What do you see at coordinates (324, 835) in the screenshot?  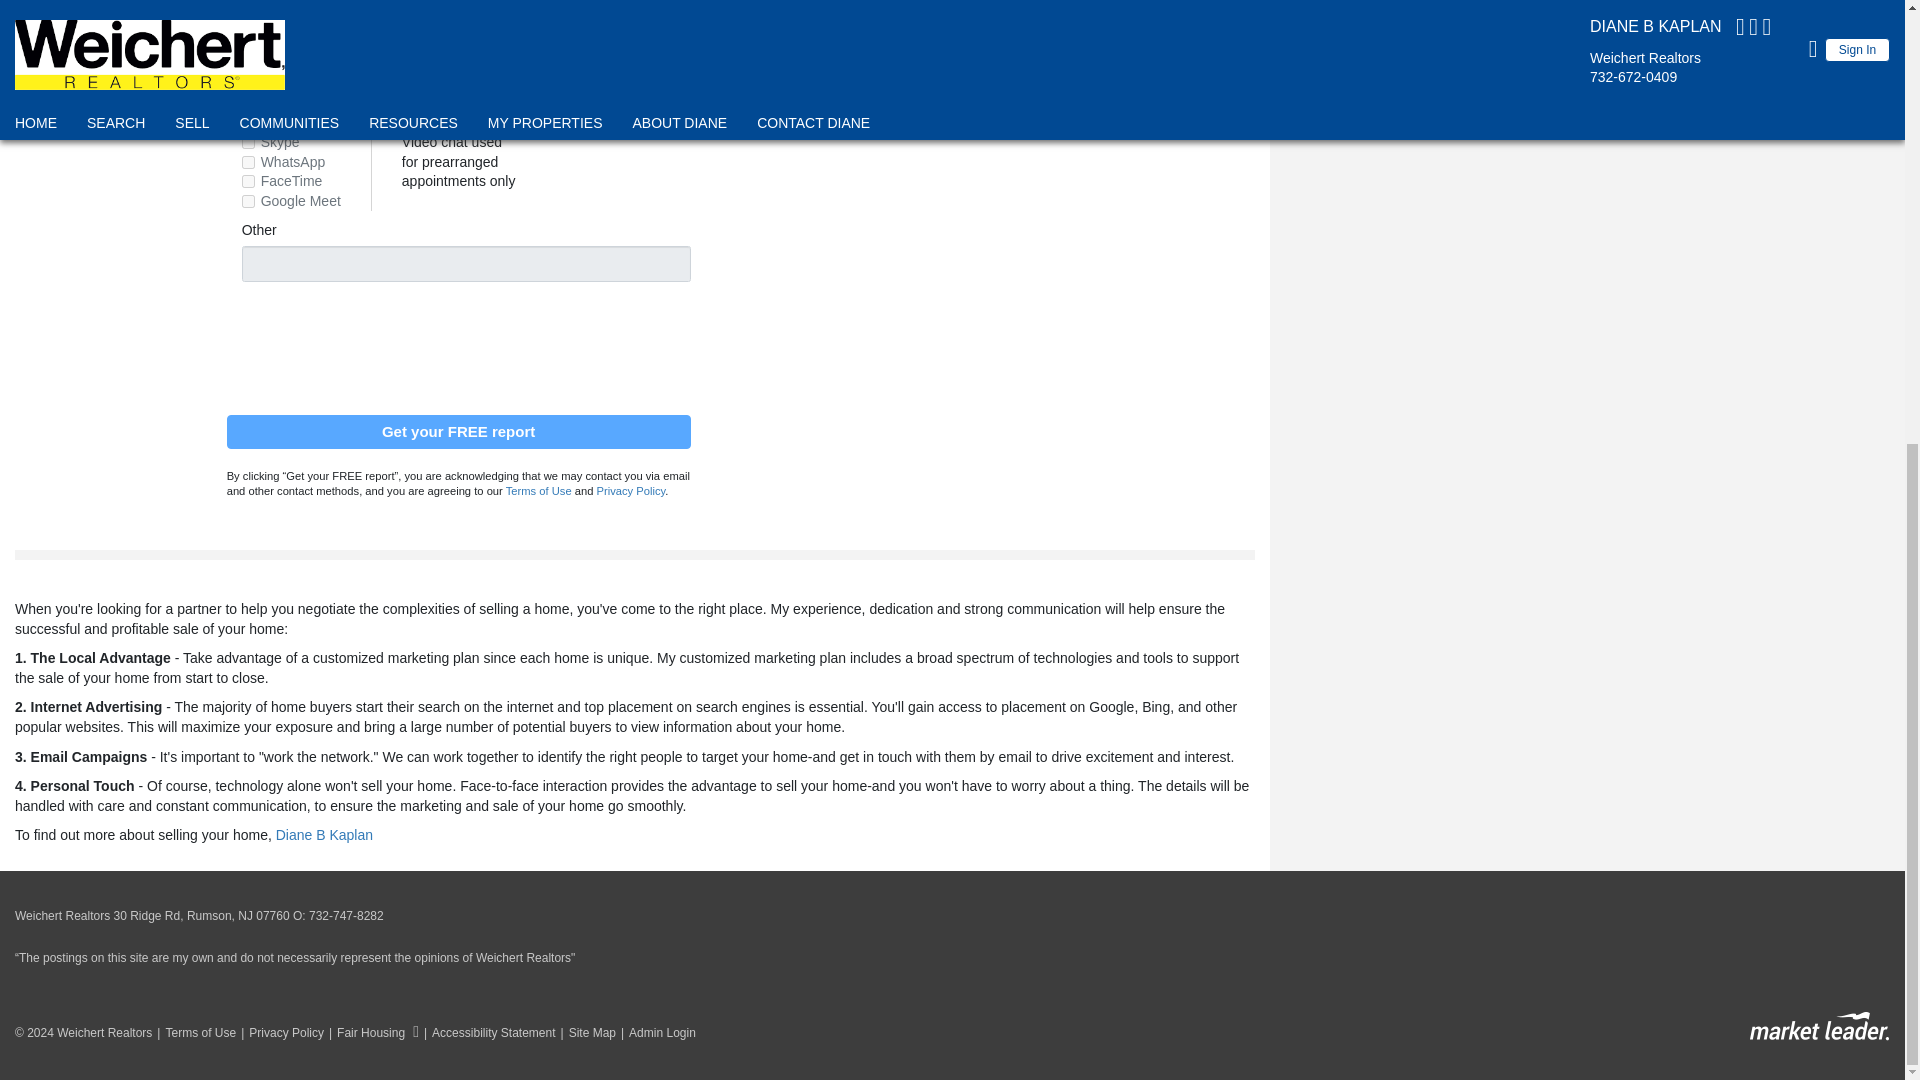 I see `Diane B Kaplan` at bounding box center [324, 835].